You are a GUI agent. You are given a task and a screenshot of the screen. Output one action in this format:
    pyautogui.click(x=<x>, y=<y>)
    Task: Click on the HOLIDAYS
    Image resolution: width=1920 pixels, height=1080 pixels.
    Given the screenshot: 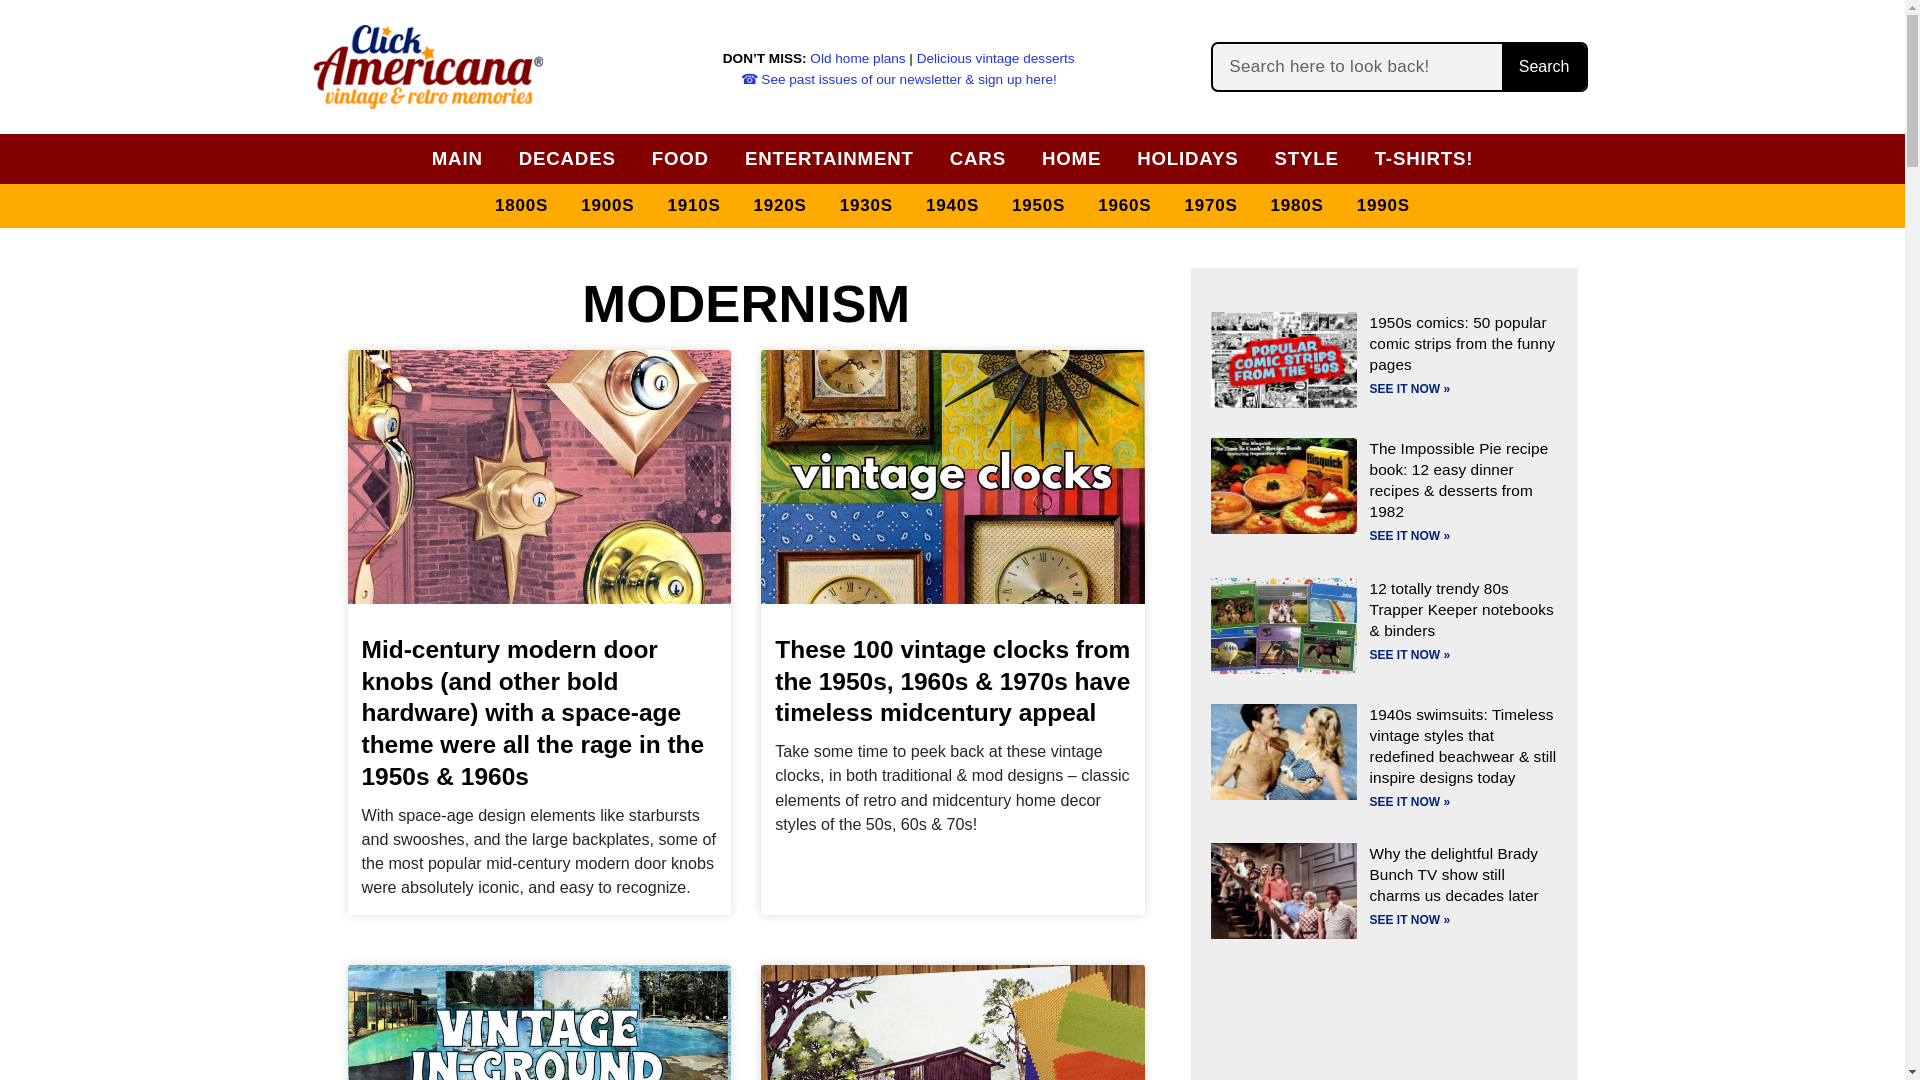 What is the action you would take?
    pyautogui.click(x=1187, y=158)
    